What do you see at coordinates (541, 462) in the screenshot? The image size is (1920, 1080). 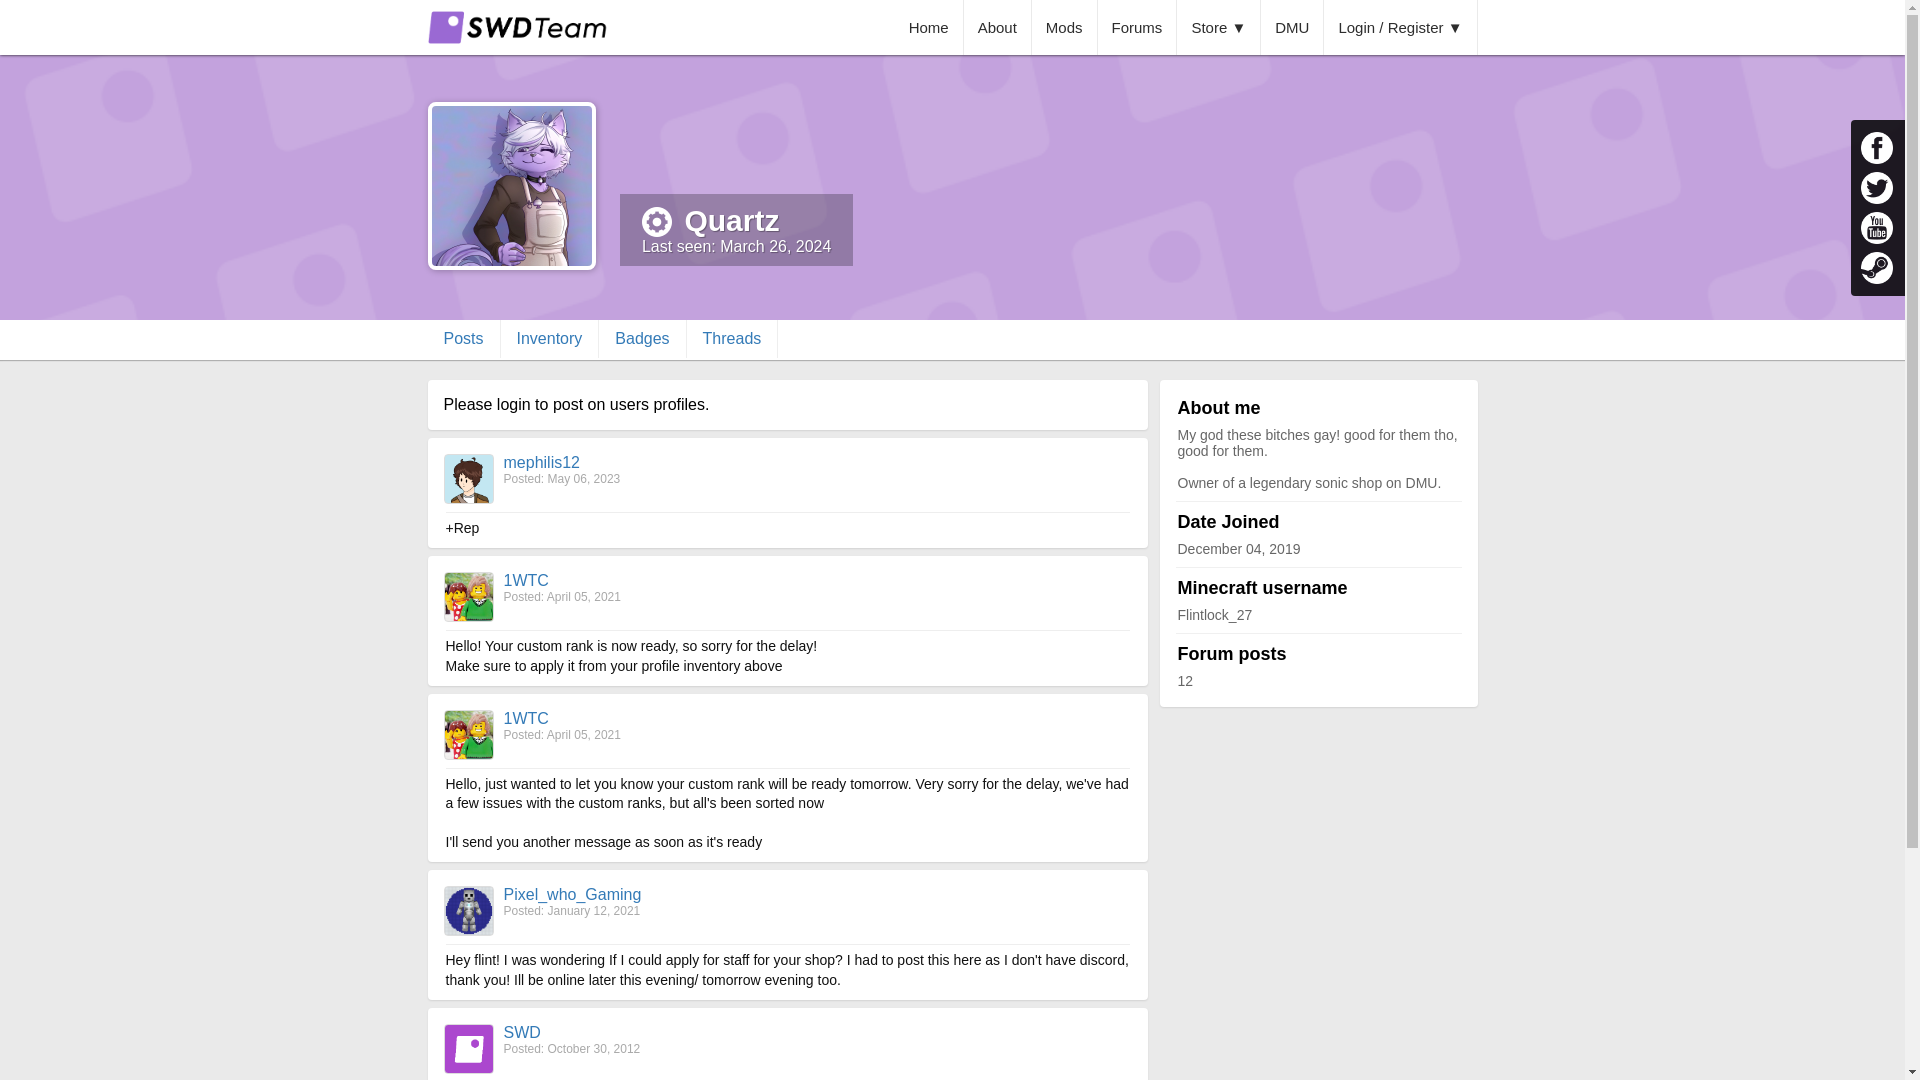 I see `mephilis12` at bounding box center [541, 462].